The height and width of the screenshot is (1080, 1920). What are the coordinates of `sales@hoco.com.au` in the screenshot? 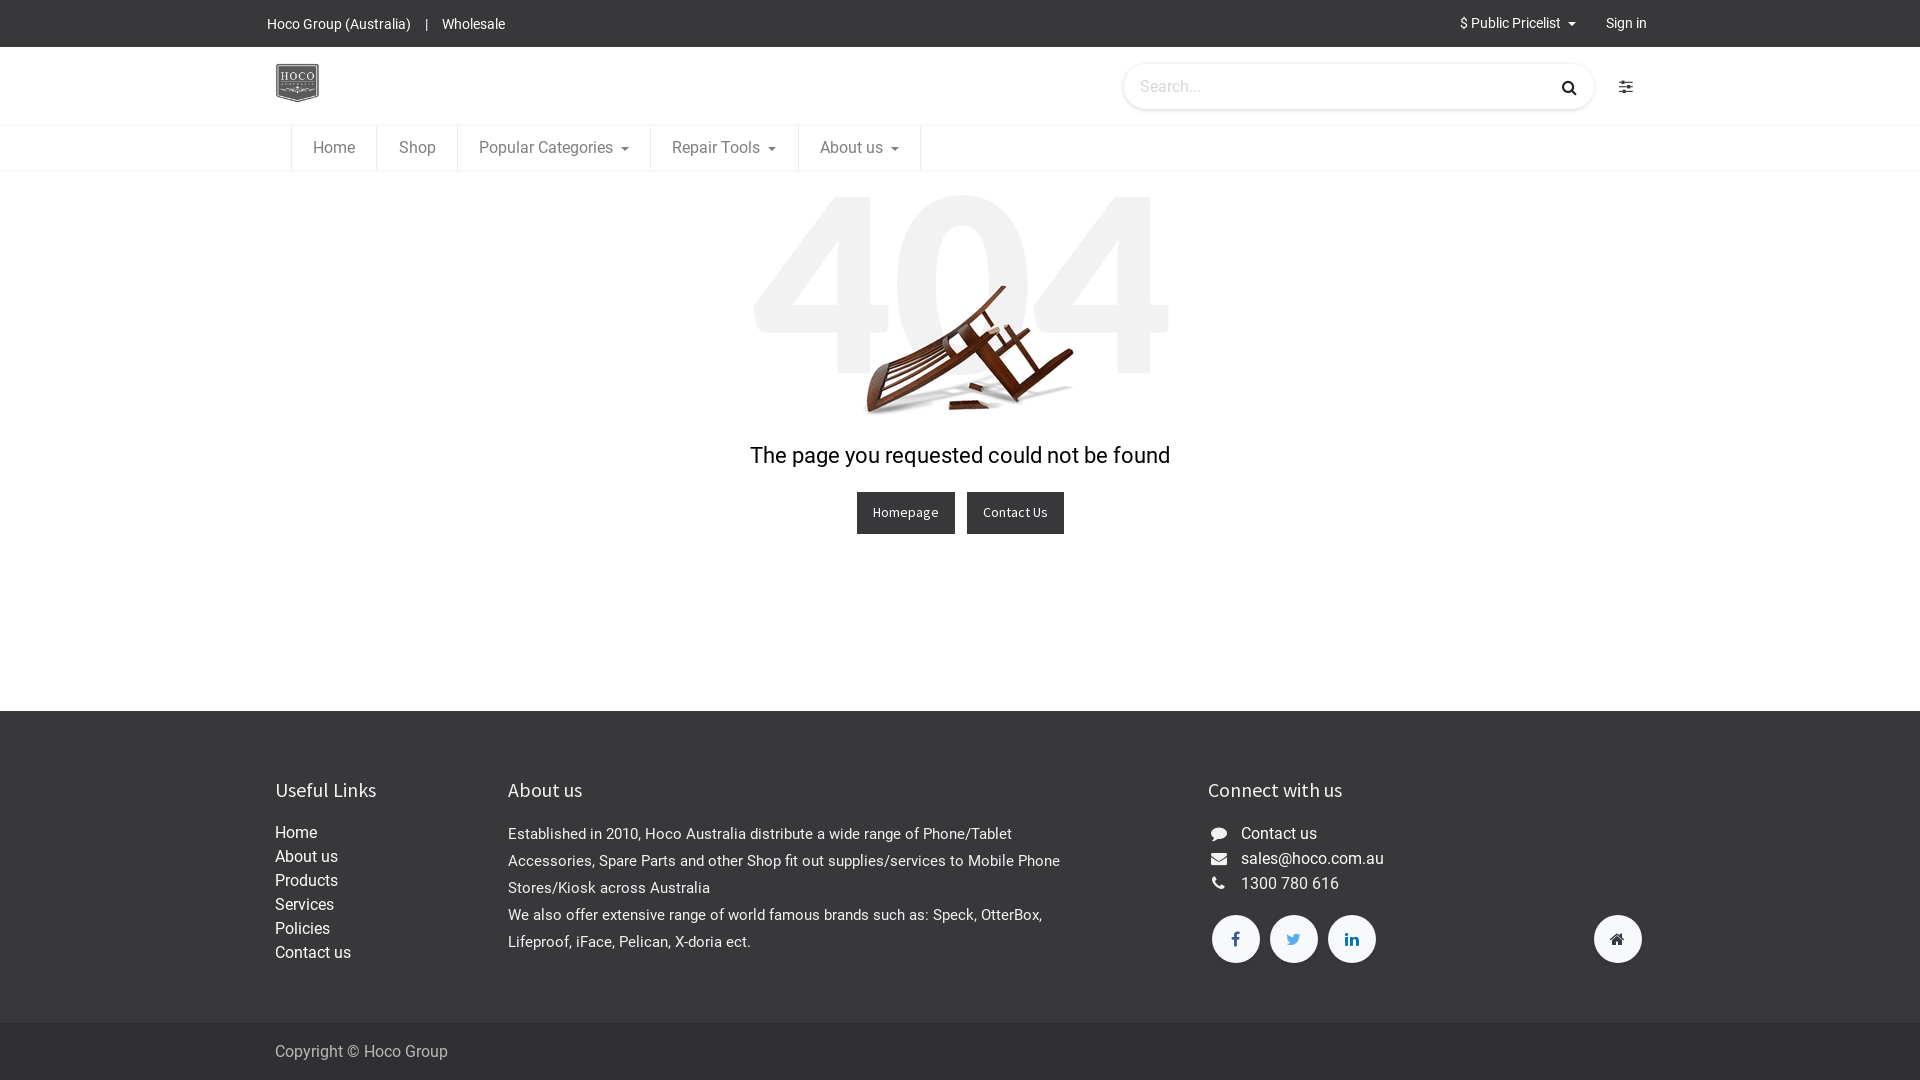 It's located at (1312, 858).